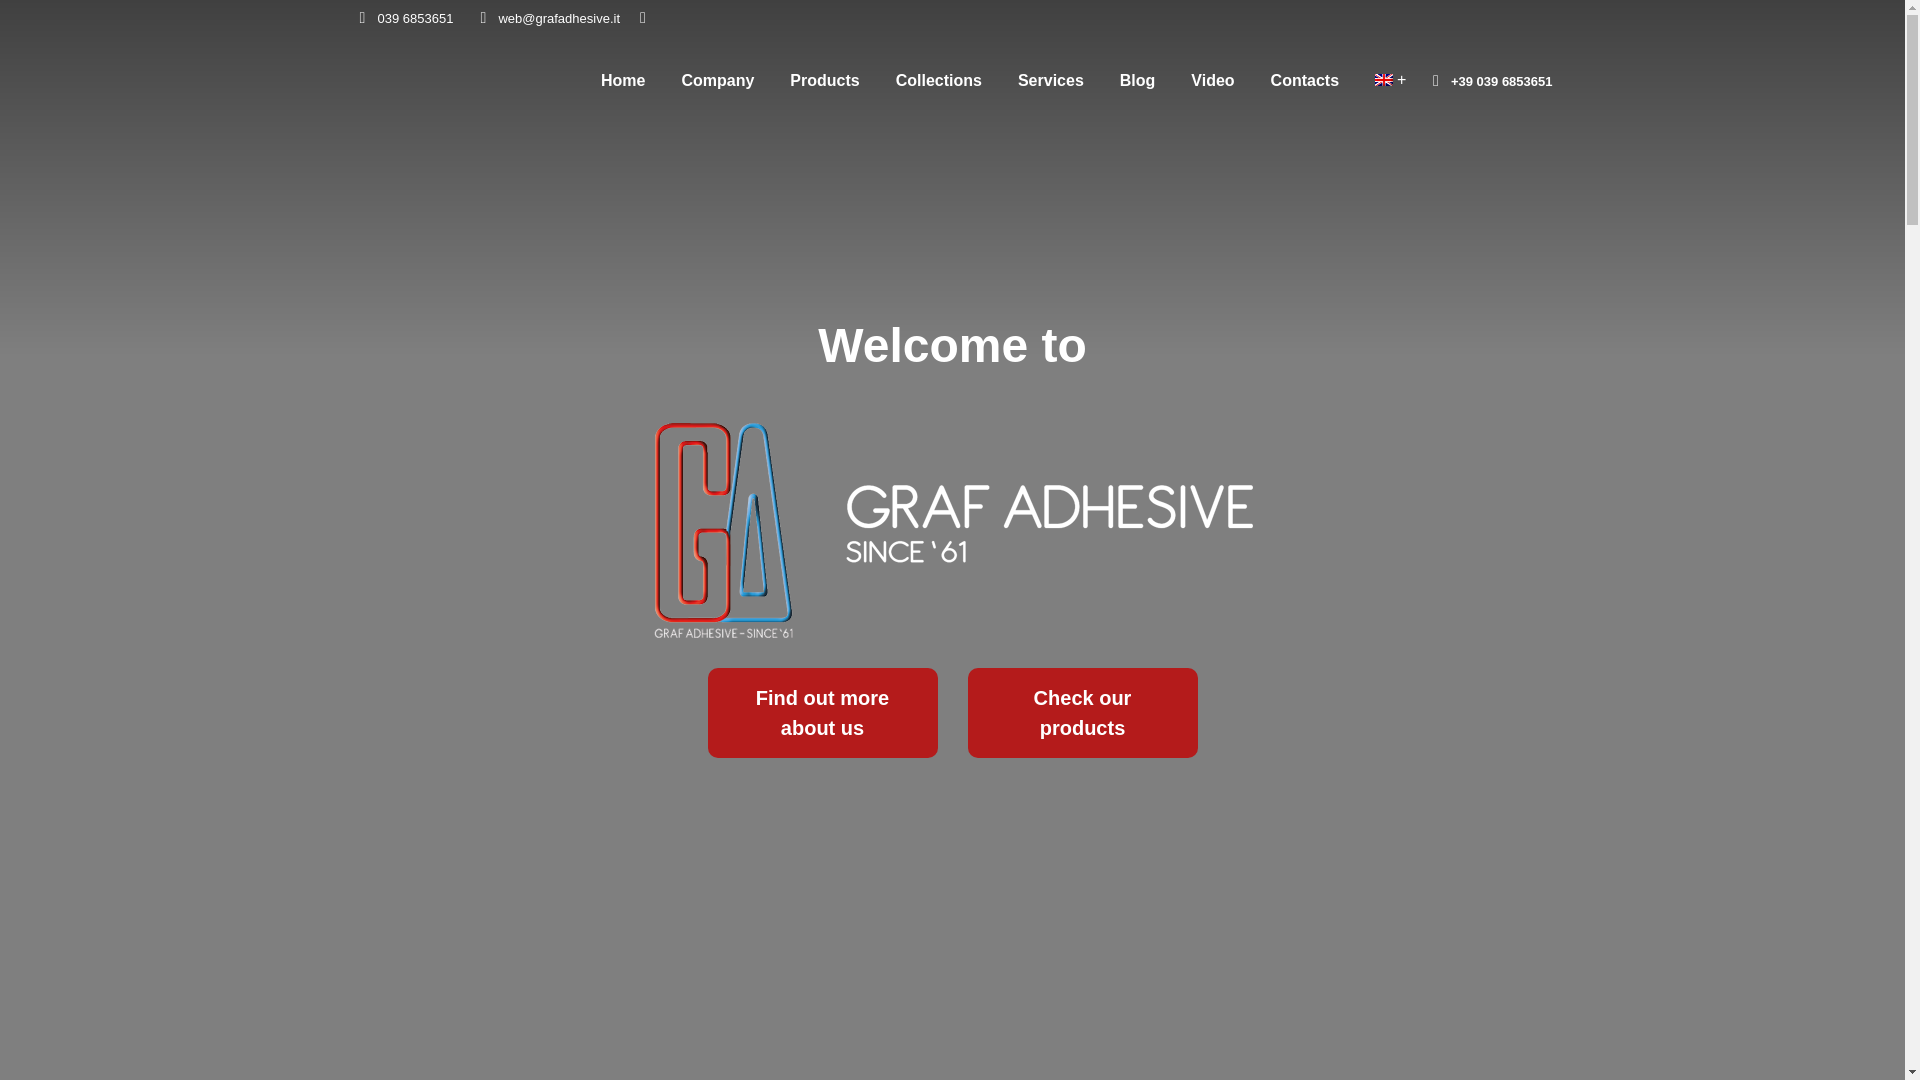 The width and height of the screenshot is (1920, 1080). I want to click on Home, so click(622, 81).